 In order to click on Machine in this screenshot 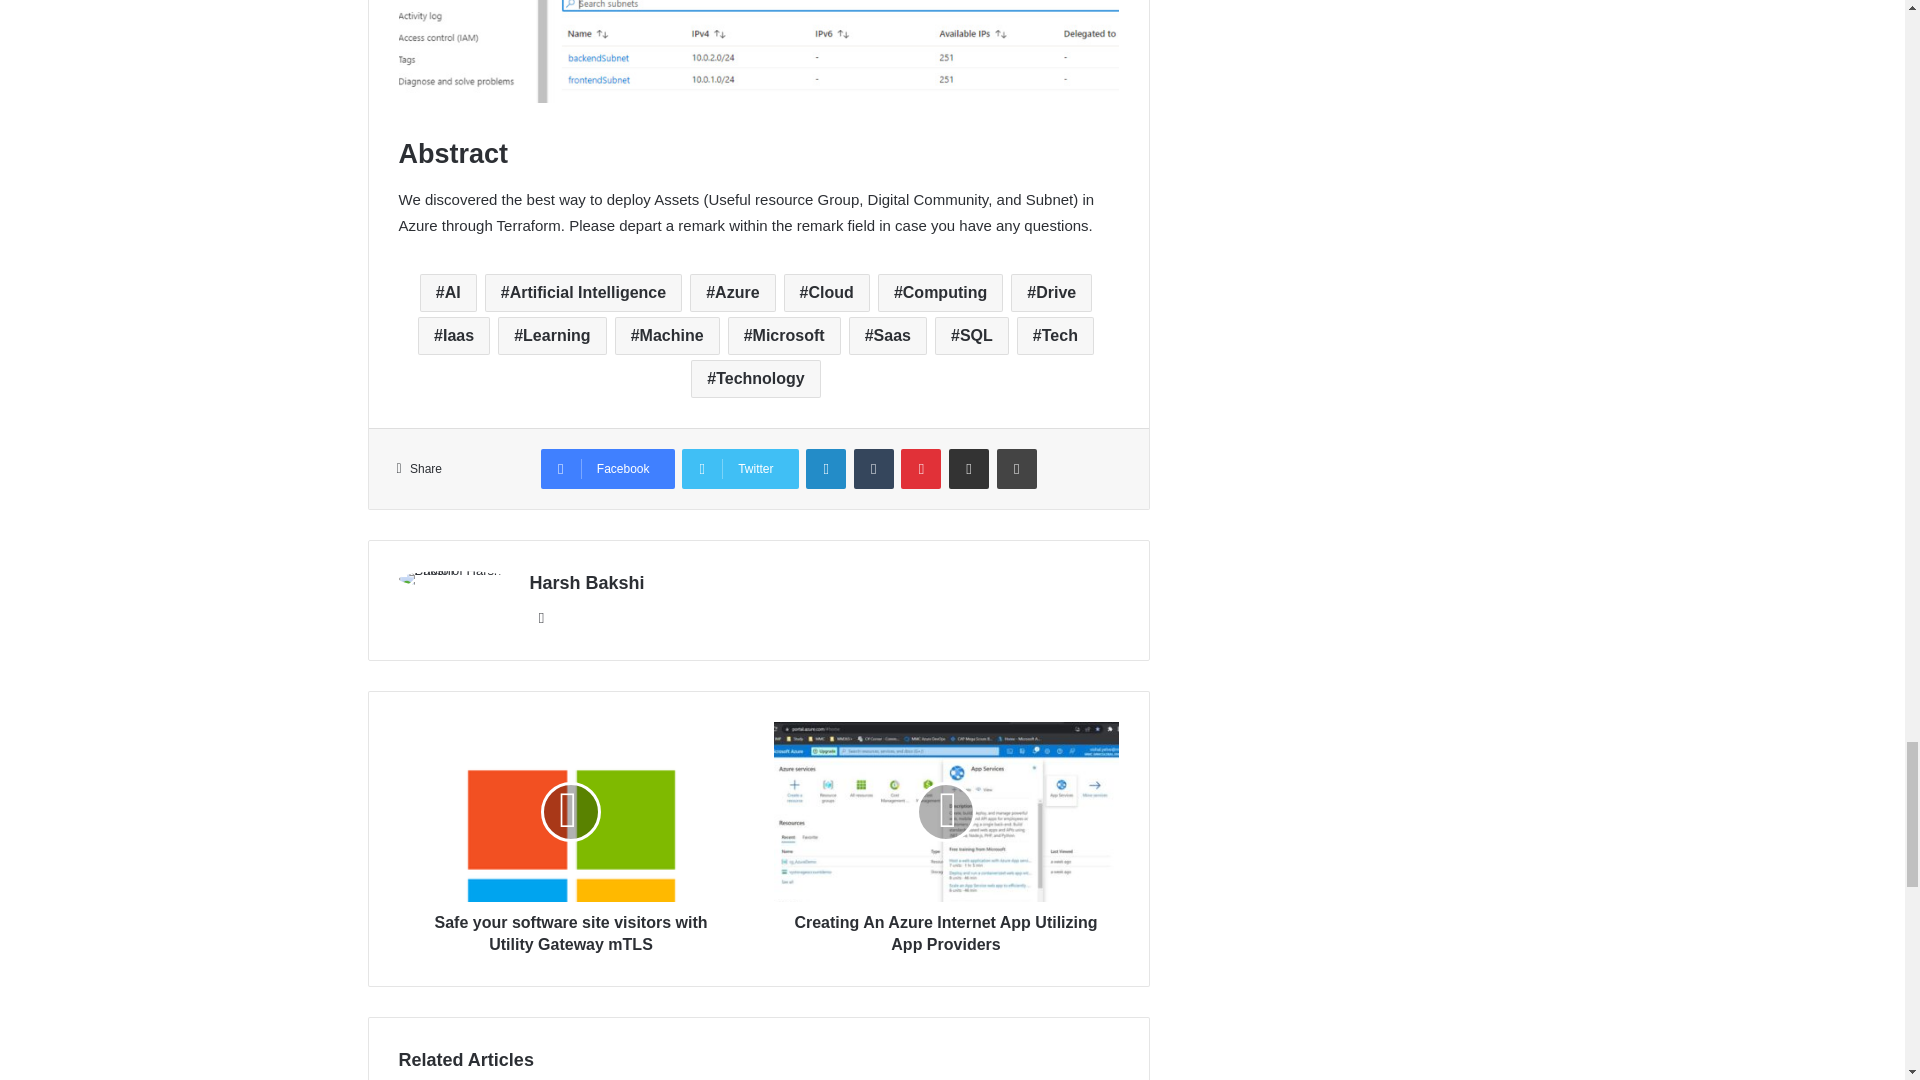, I will do `click(667, 336)`.